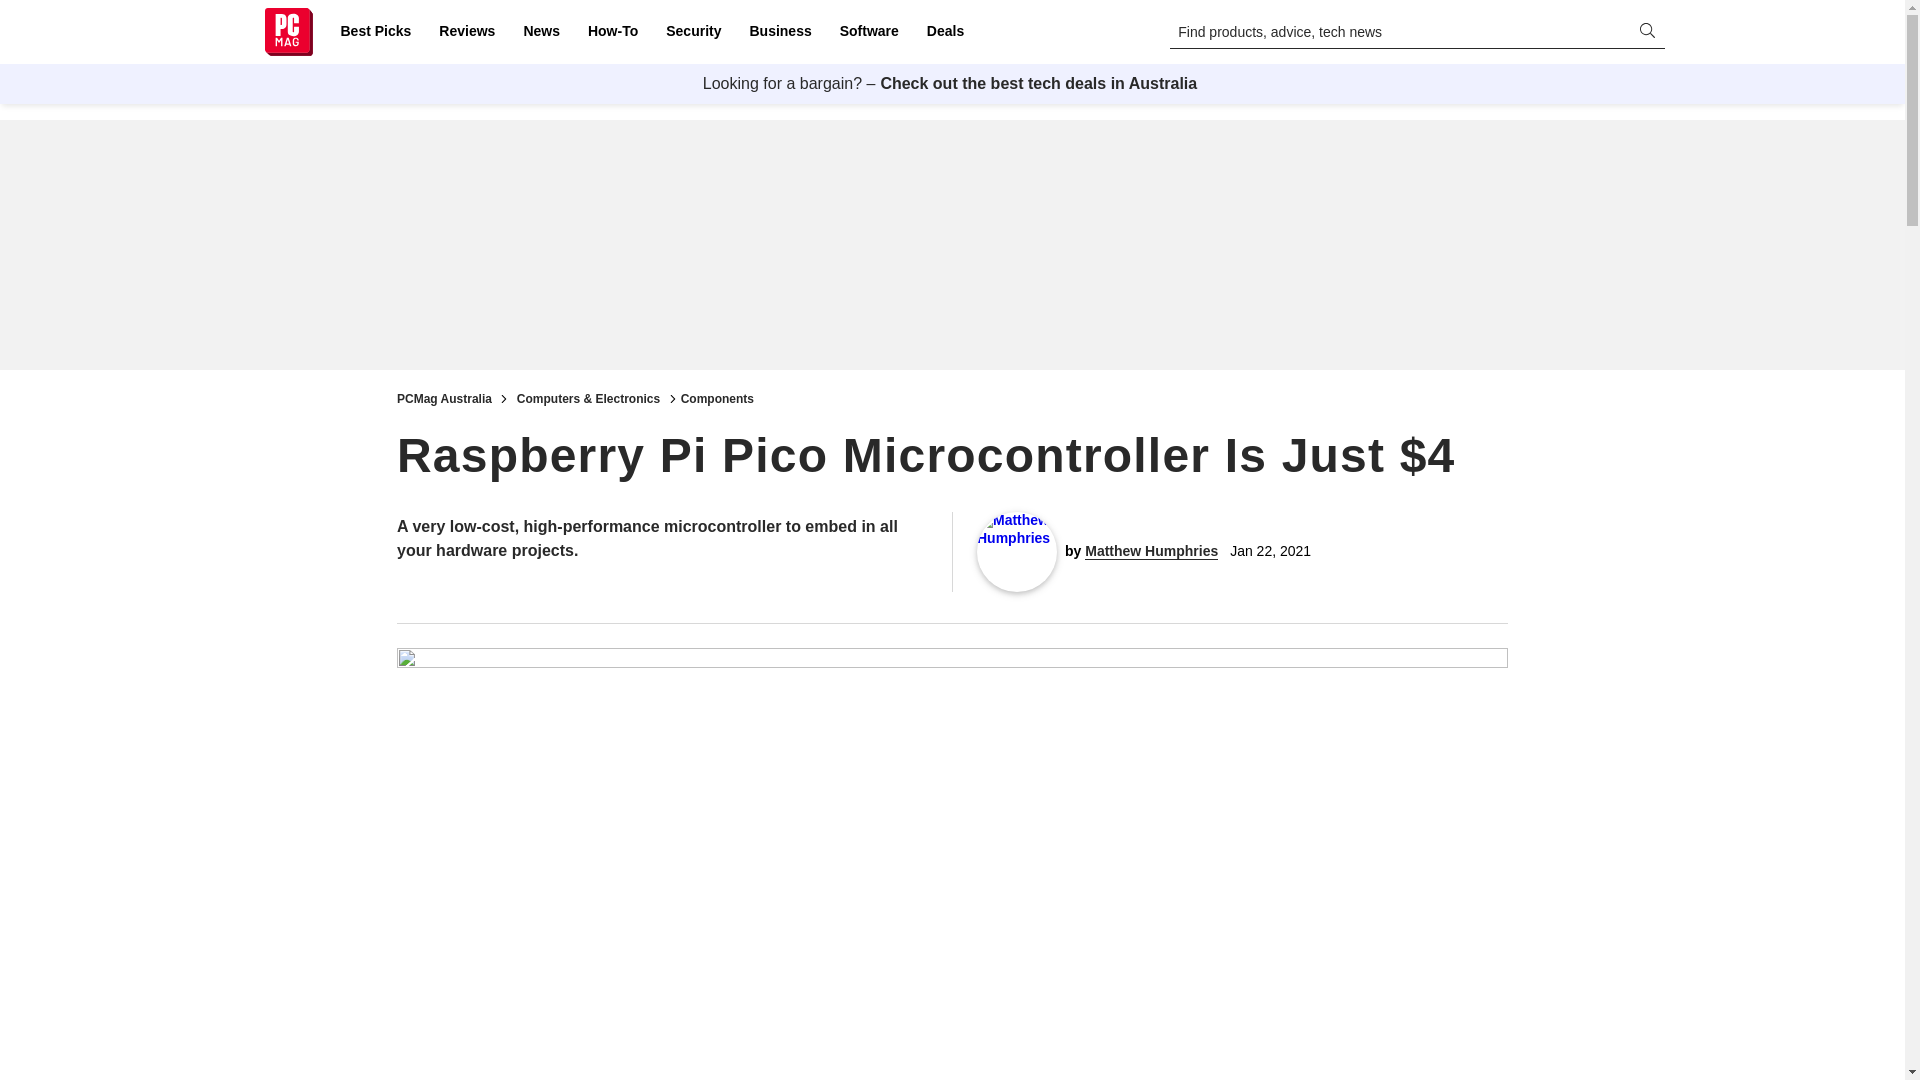 Image resolution: width=1920 pixels, height=1080 pixels. I want to click on Reviews, so click(466, 32).